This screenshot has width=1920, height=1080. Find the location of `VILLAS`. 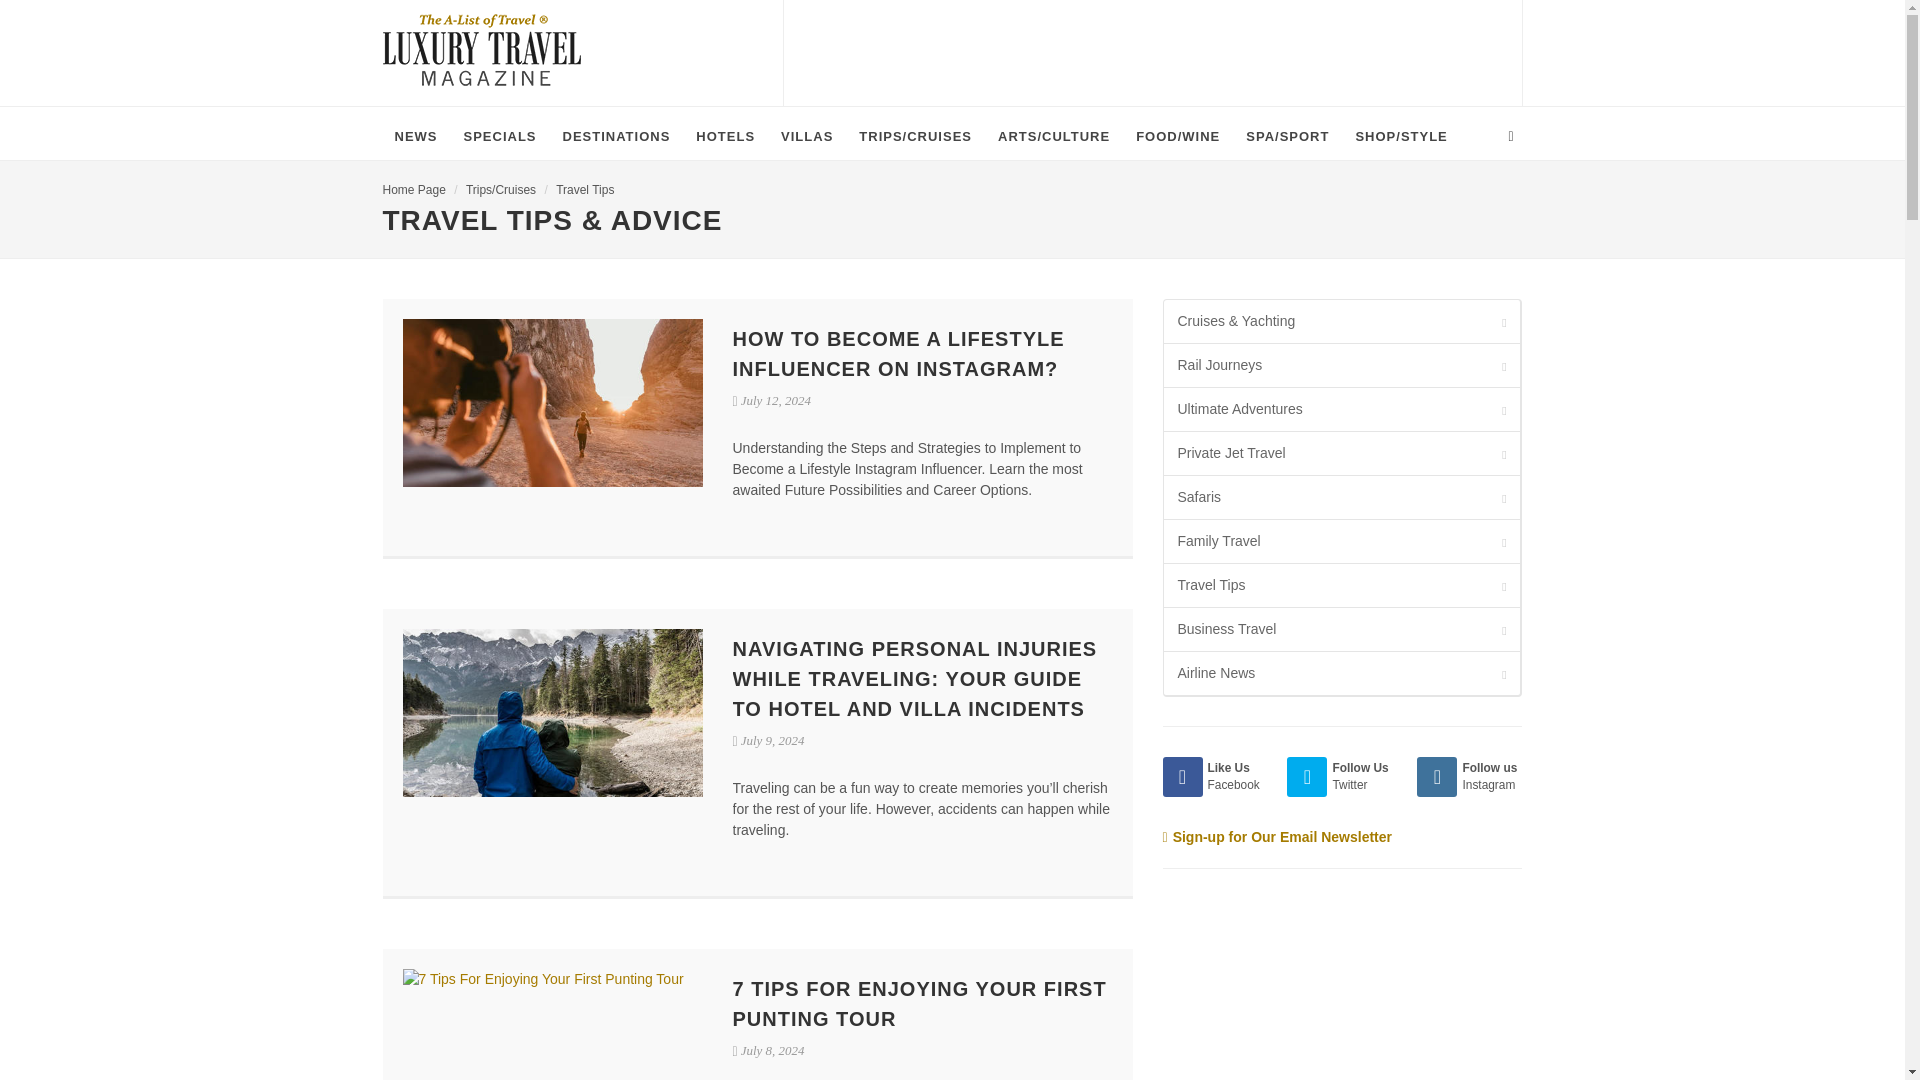

VILLAS is located at coordinates (806, 136).